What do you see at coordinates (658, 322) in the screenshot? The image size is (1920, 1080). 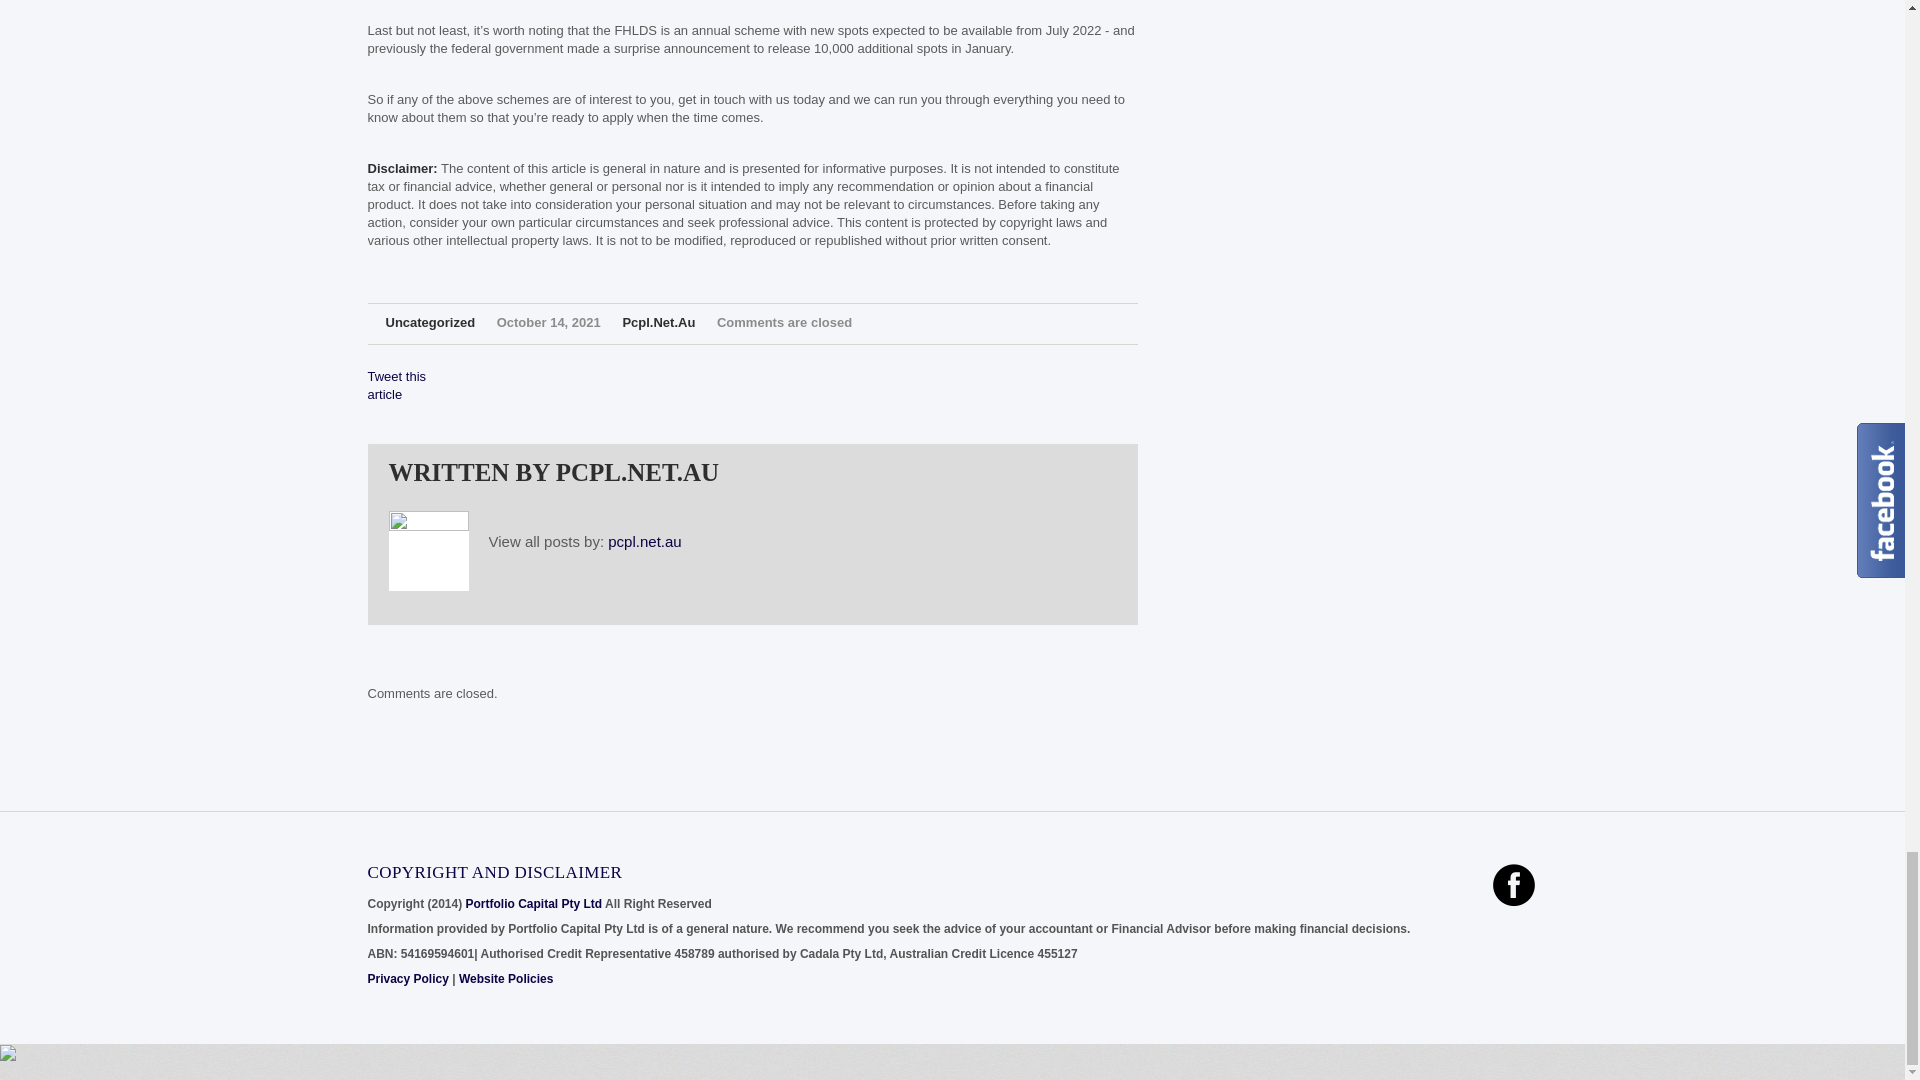 I see `Posts by pcpl.net.au` at bounding box center [658, 322].